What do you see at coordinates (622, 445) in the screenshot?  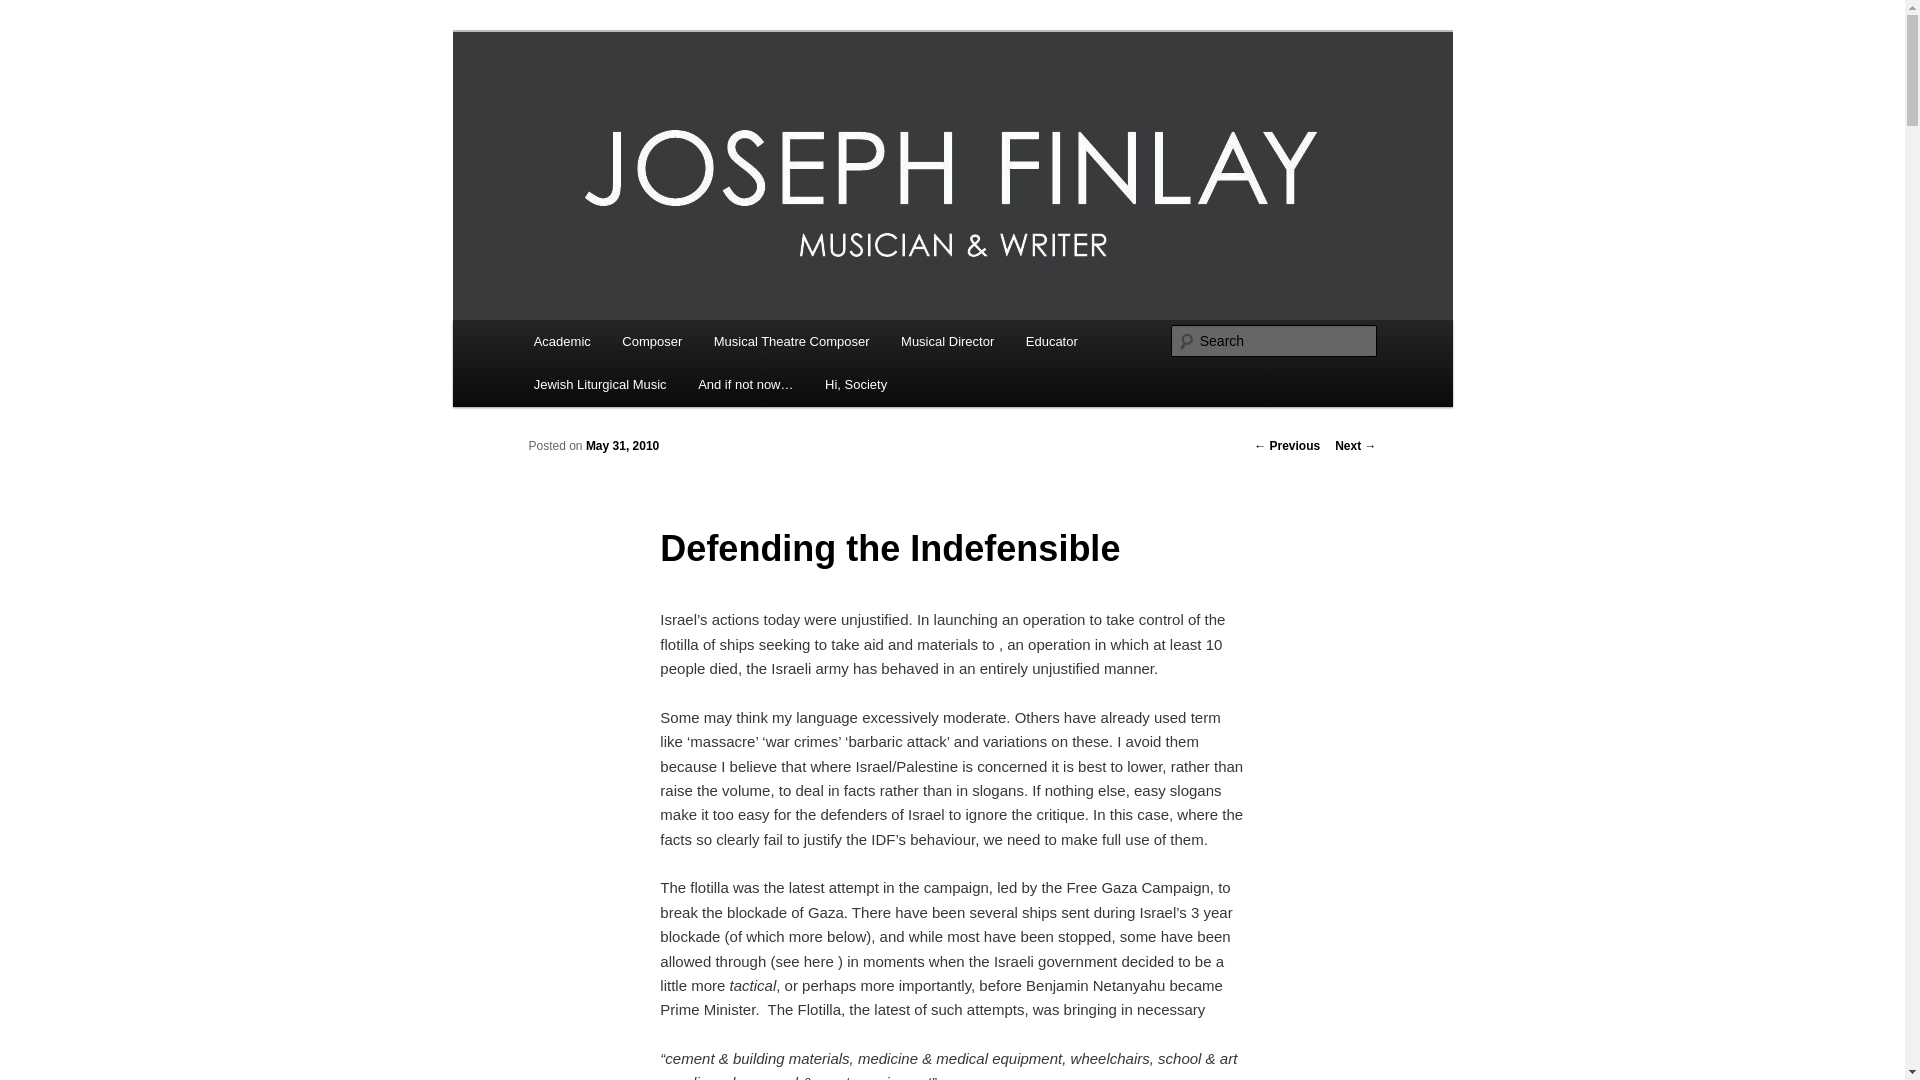 I see `May 31, 2010` at bounding box center [622, 445].